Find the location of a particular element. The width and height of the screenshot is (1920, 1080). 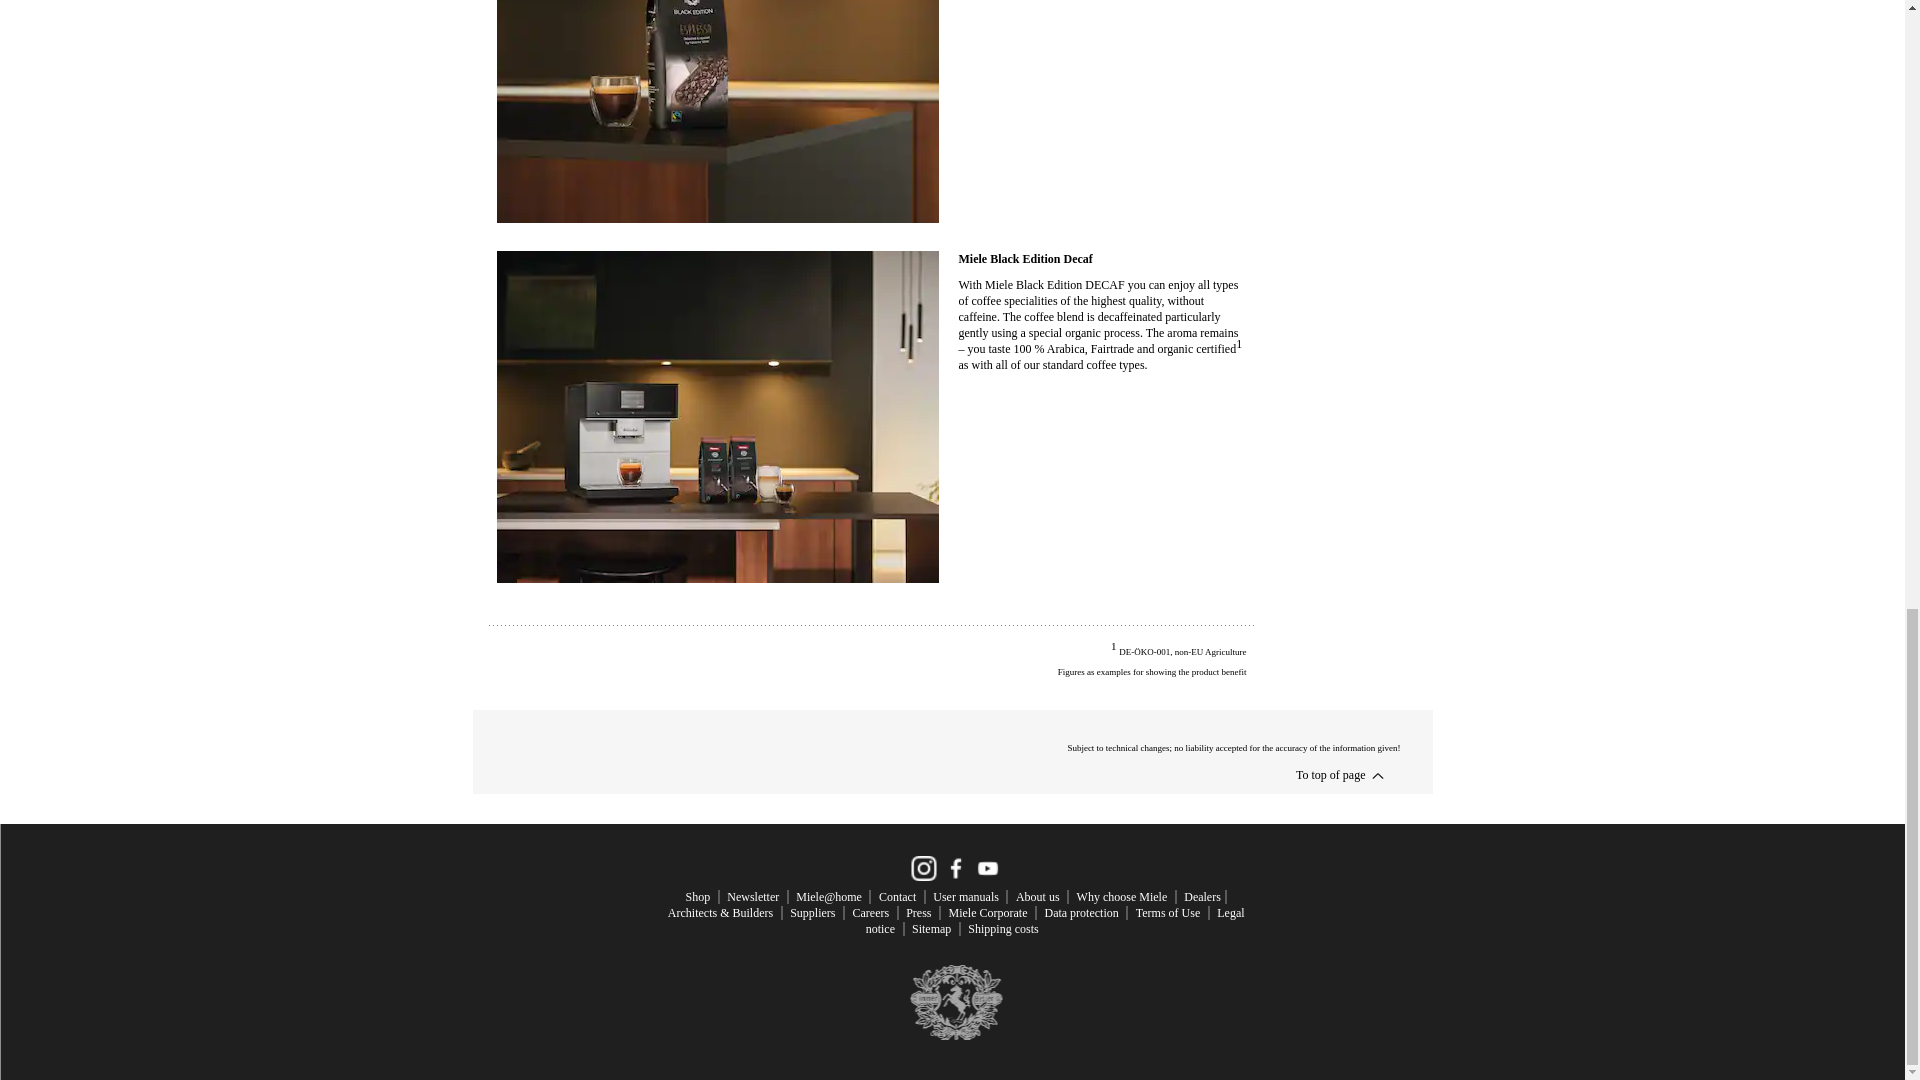

Miele Corporate is located at coordinates (988, 913).